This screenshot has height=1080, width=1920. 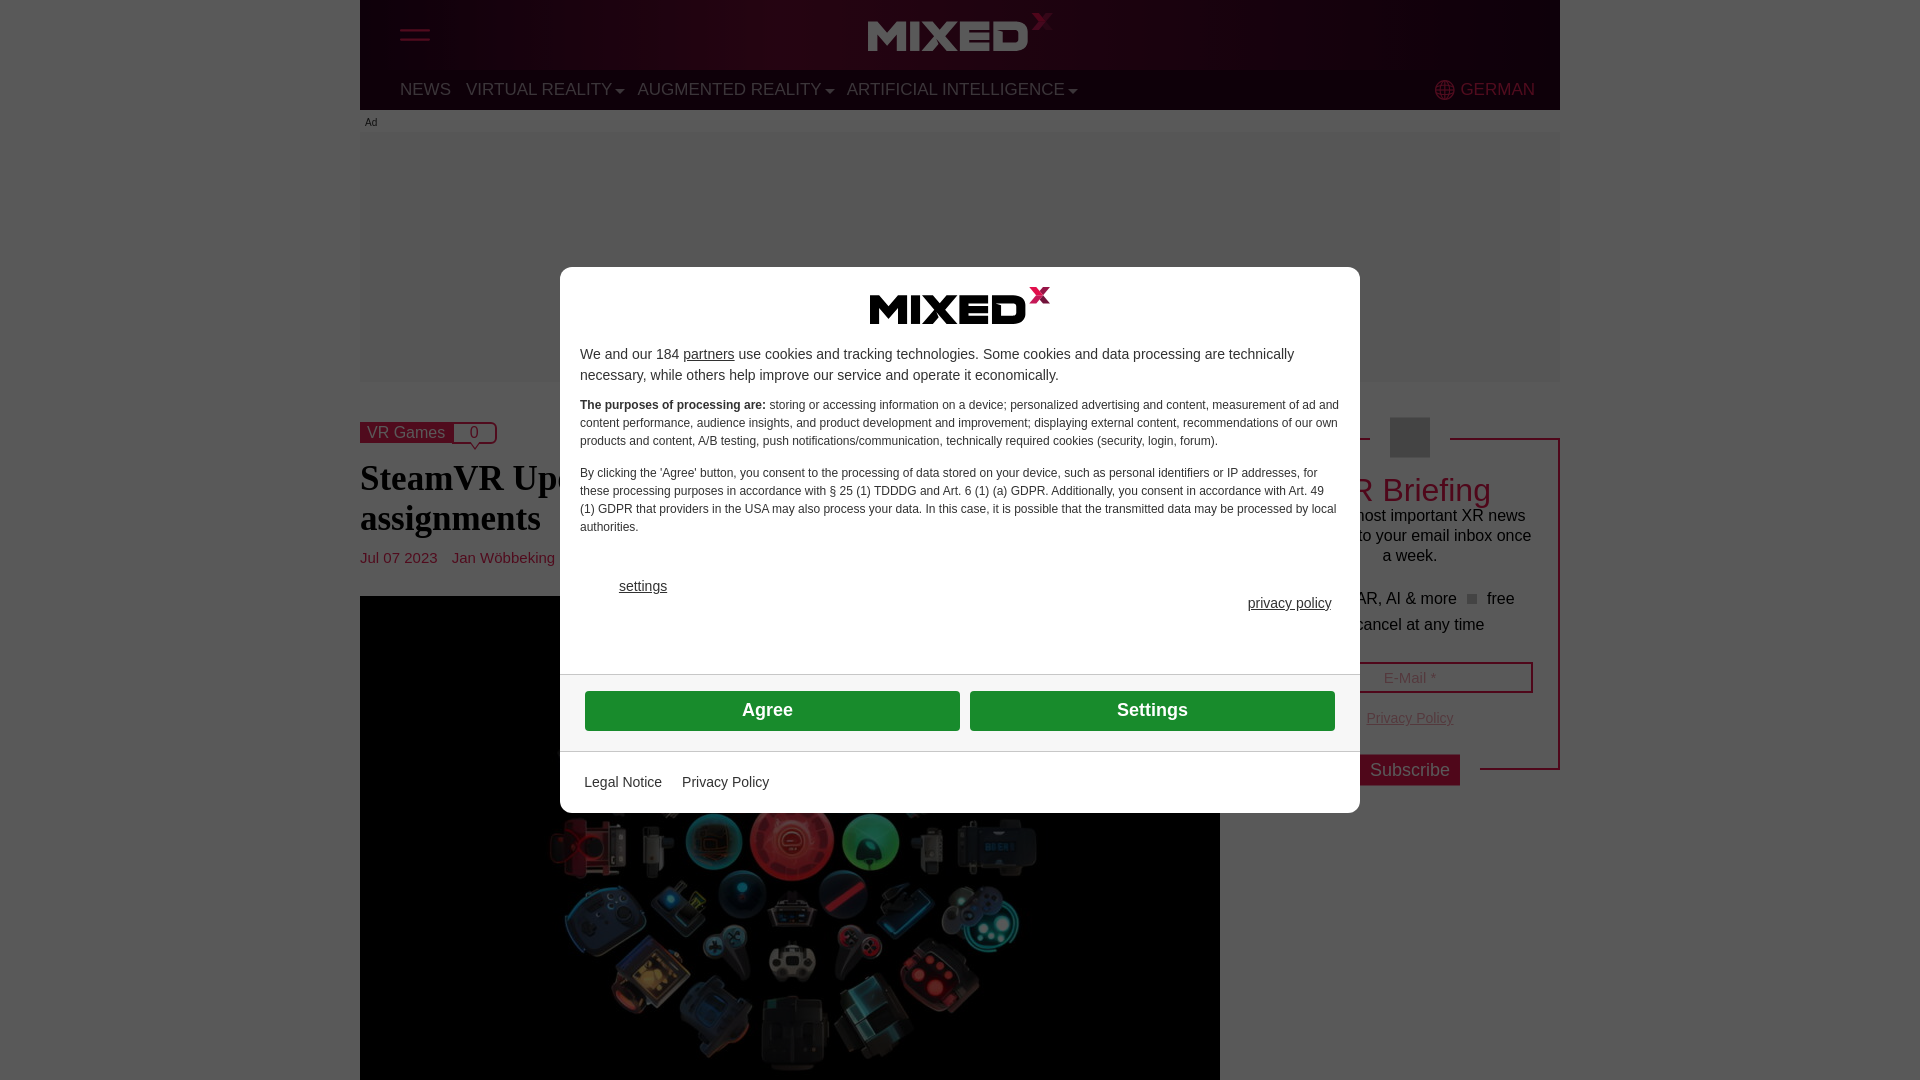 What do you see at coordinates (425, 89) in the screenshot?
I see `NEWS` at bounding box center [425, 89].